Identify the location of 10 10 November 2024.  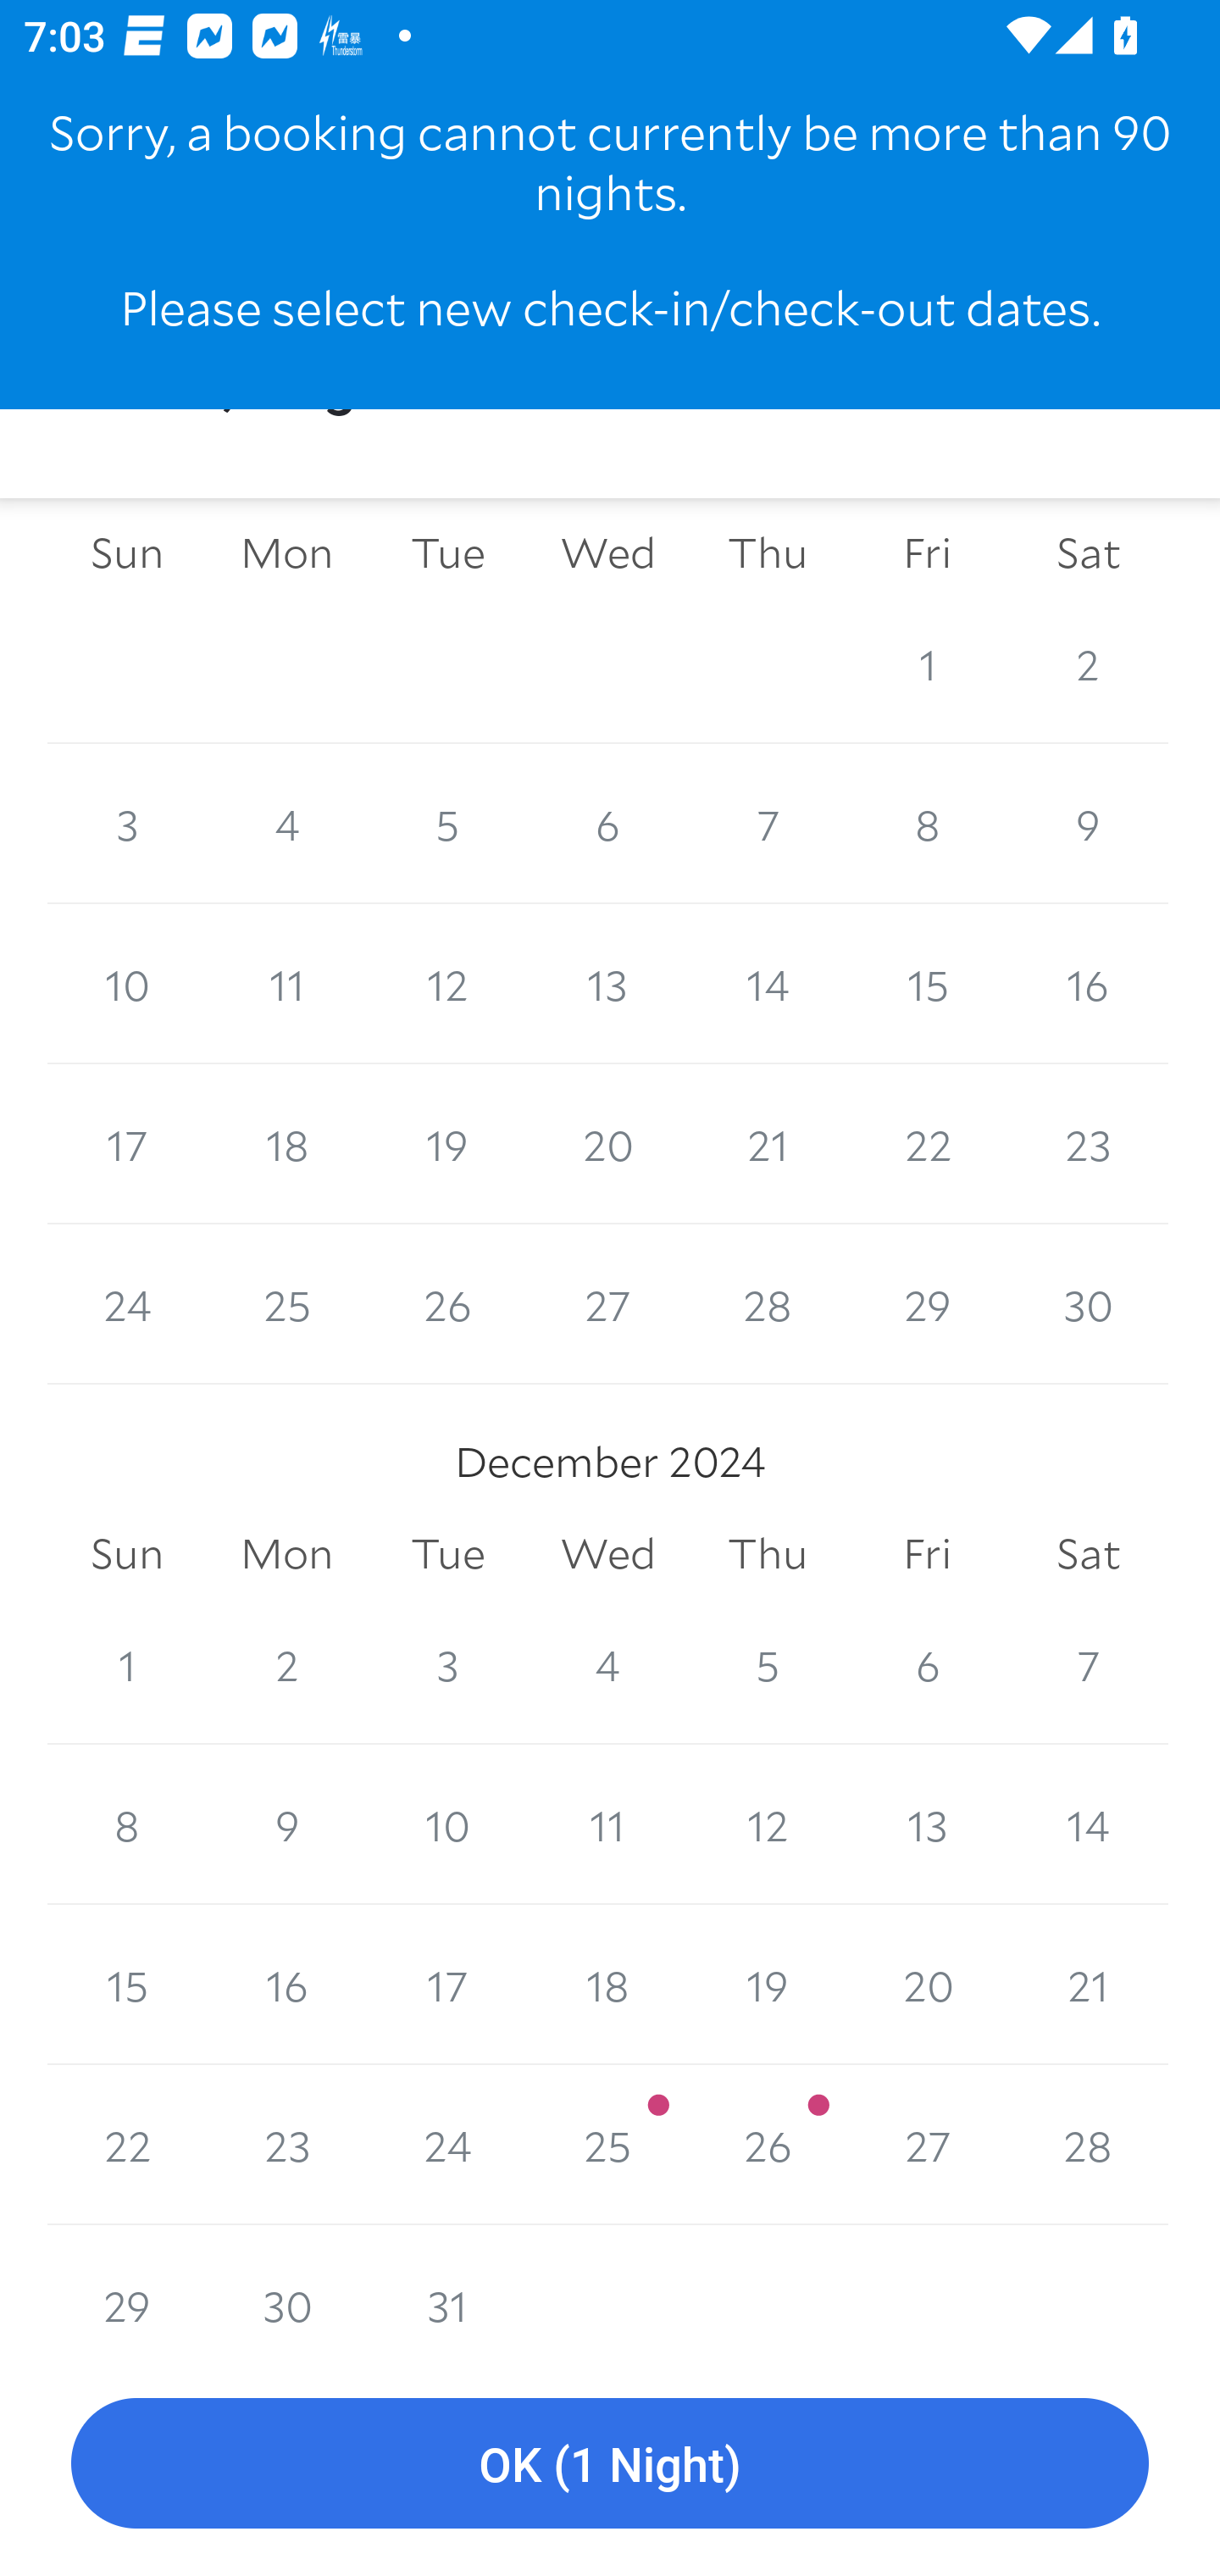
(127, 984).